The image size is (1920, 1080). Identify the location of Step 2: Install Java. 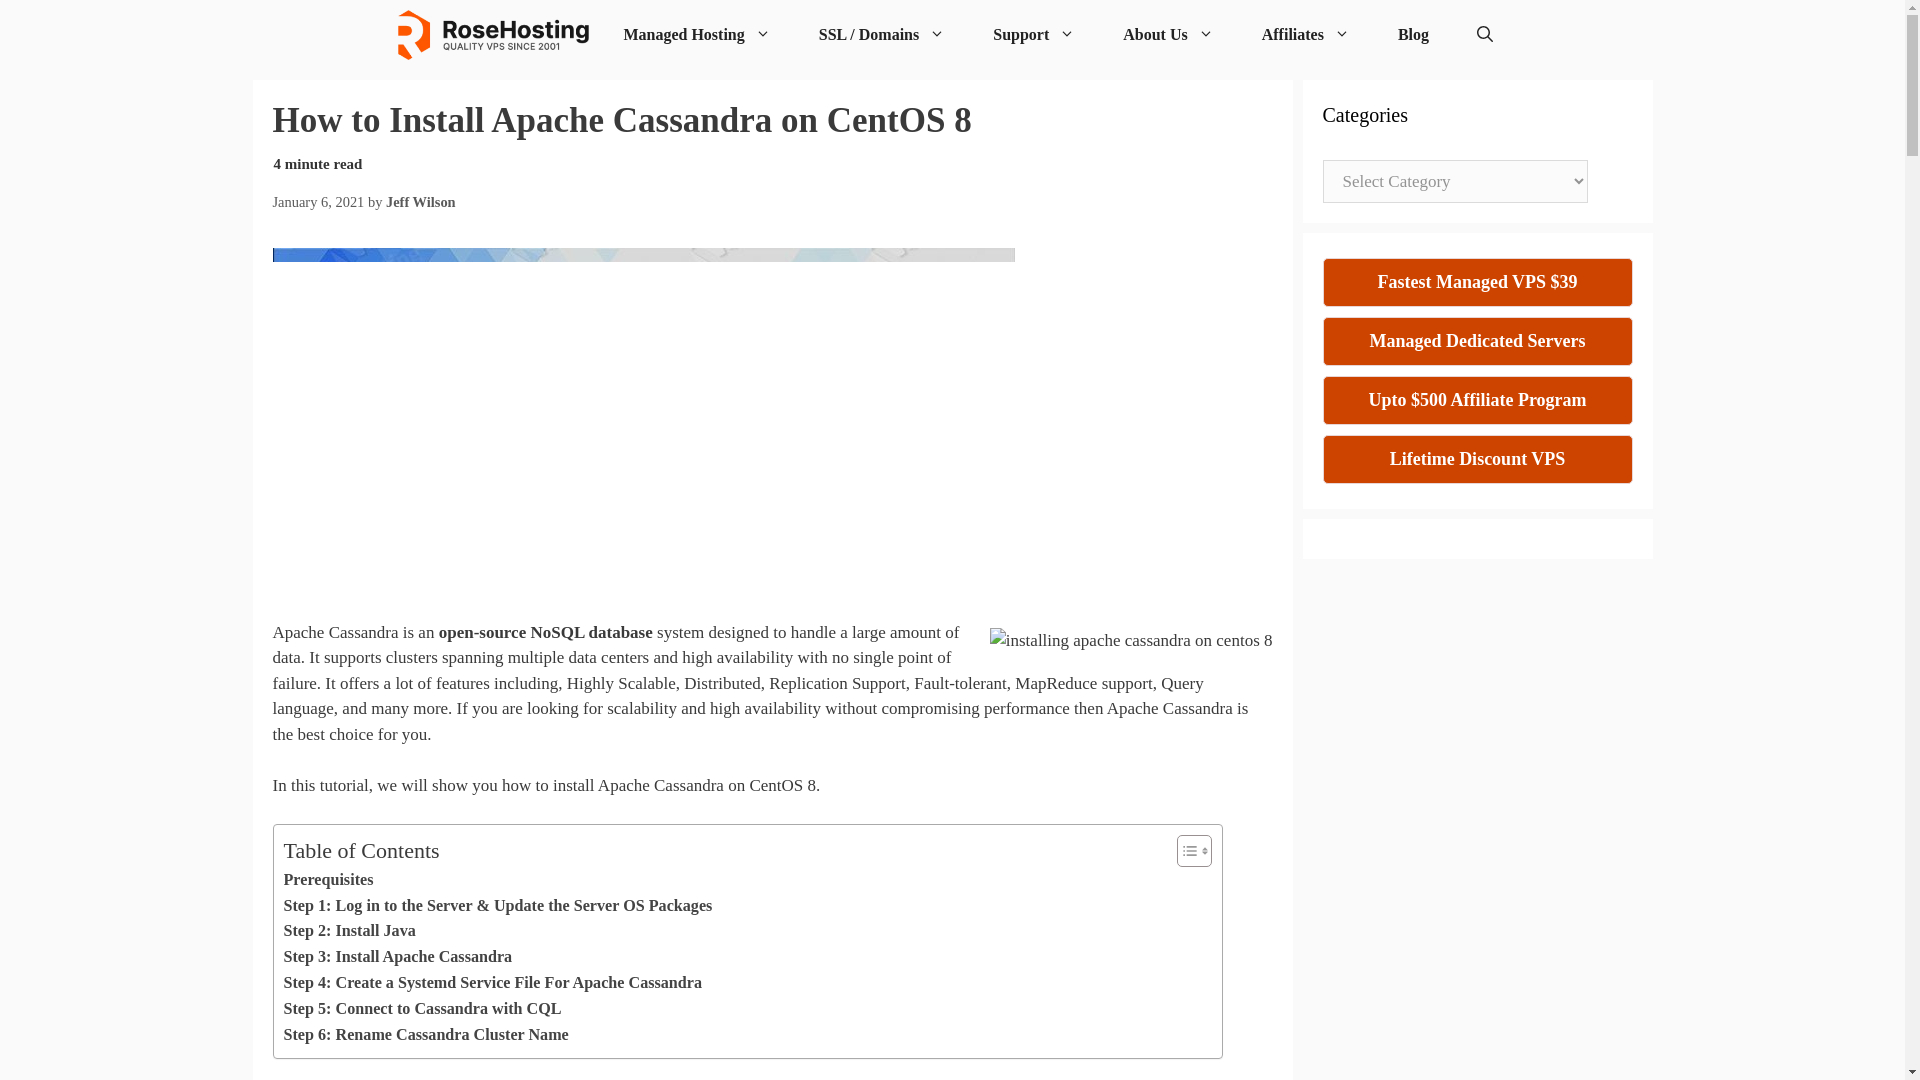
(350, 930).